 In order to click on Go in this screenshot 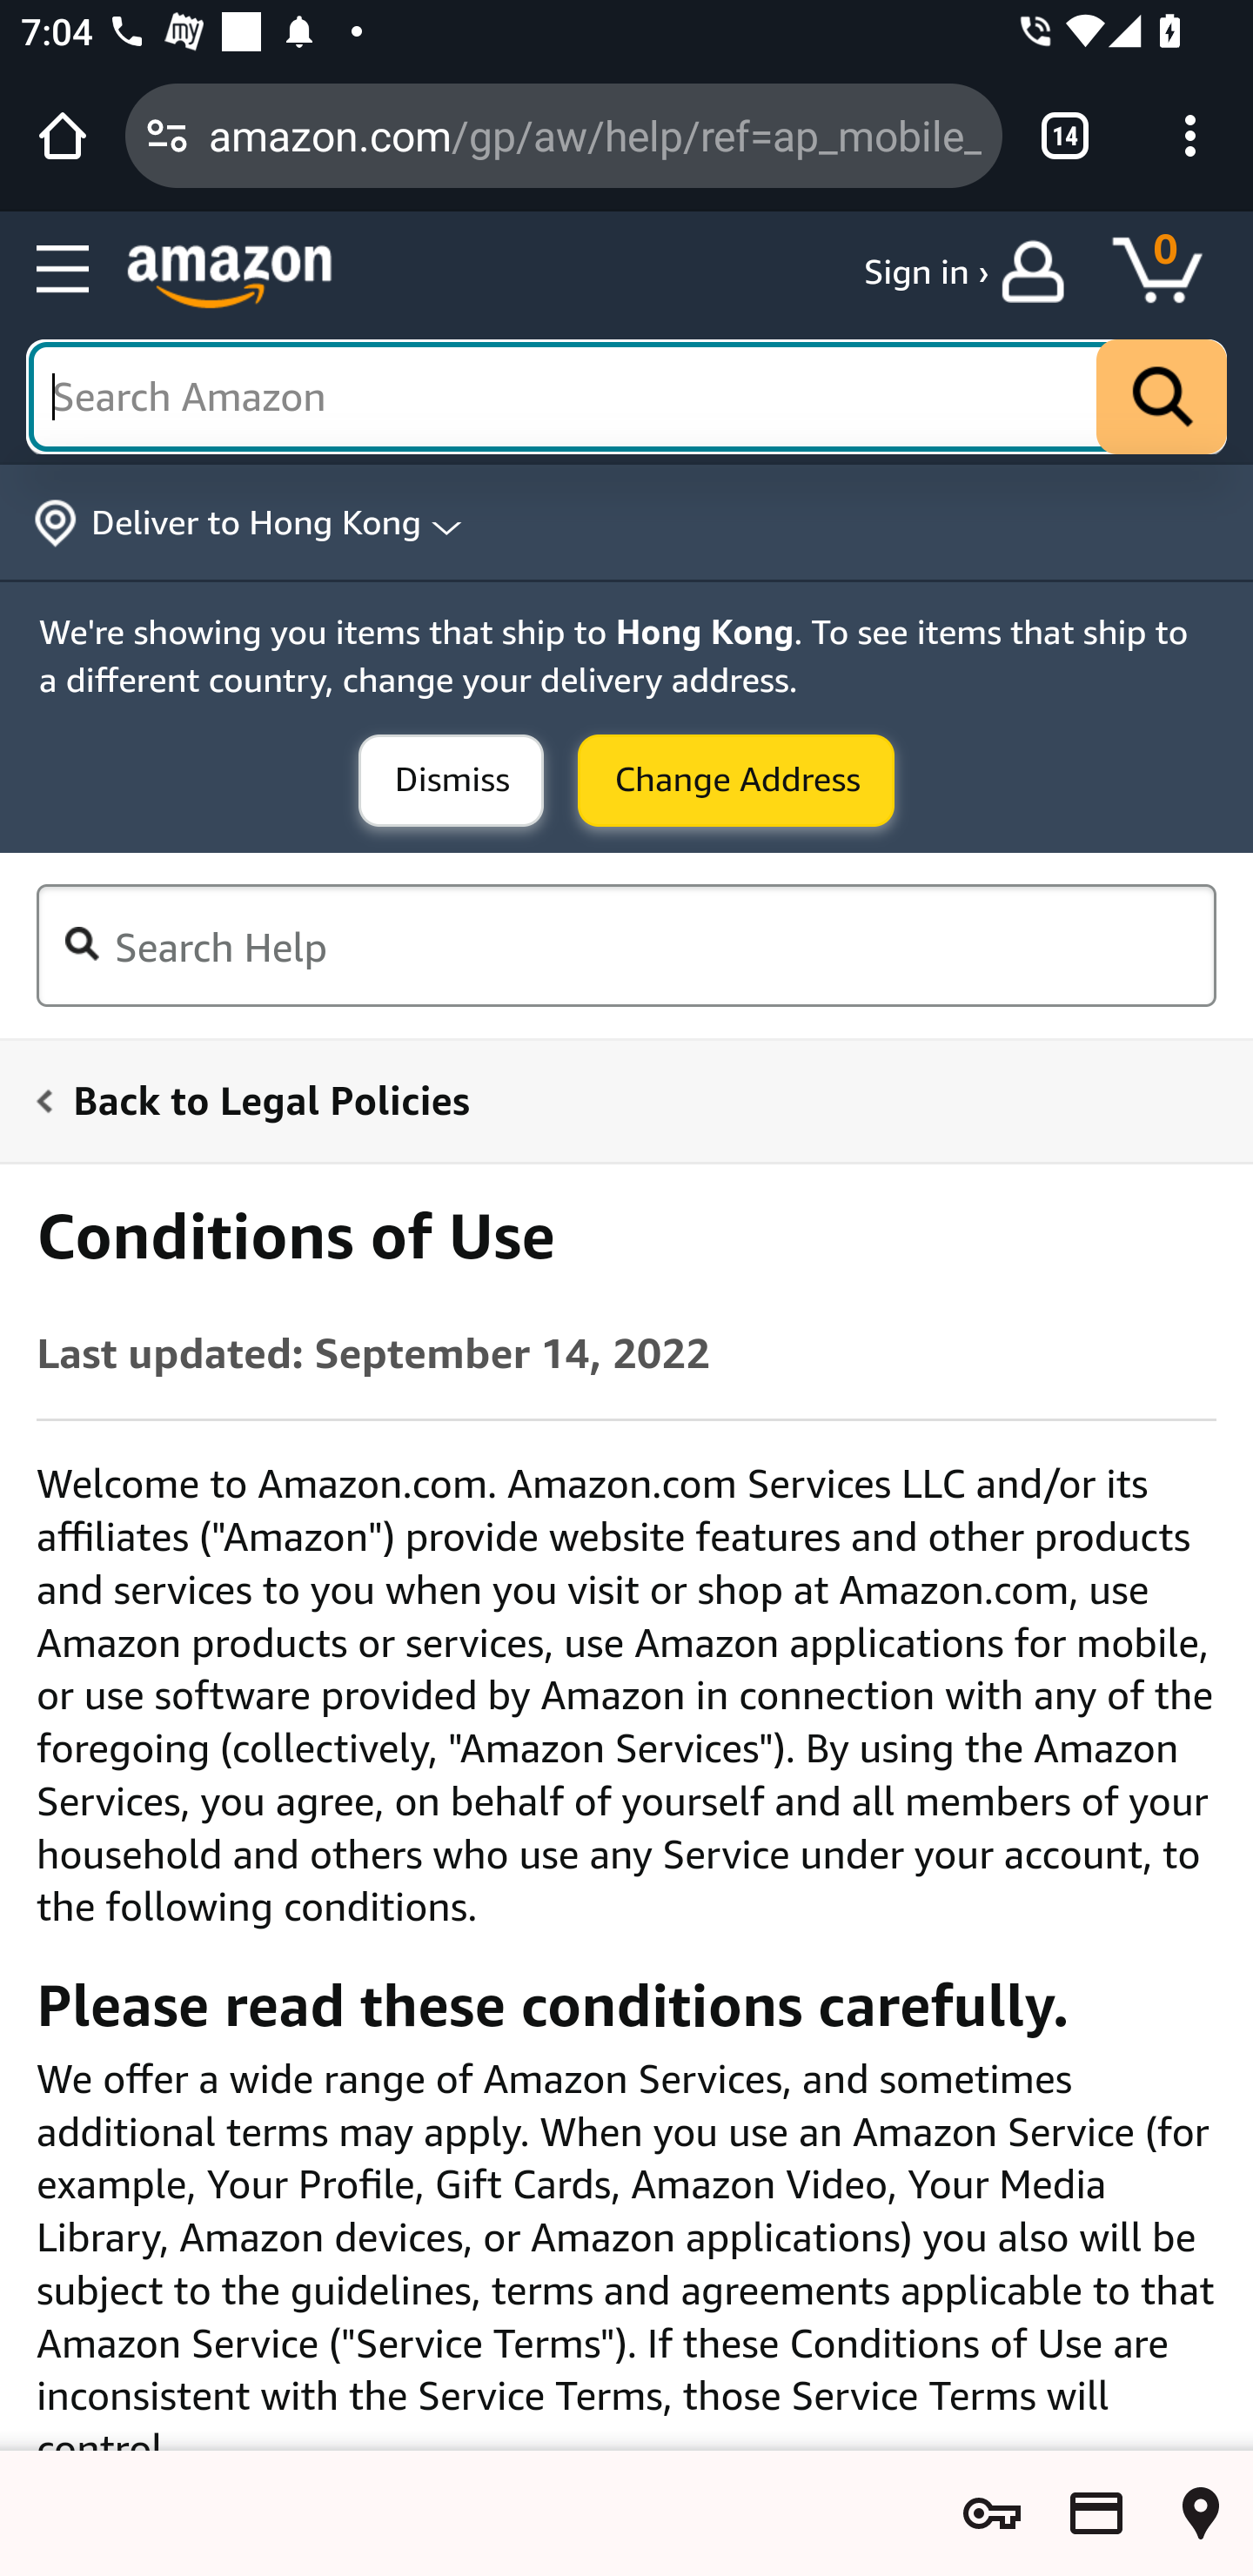, I will do `click(1161, 396)`.